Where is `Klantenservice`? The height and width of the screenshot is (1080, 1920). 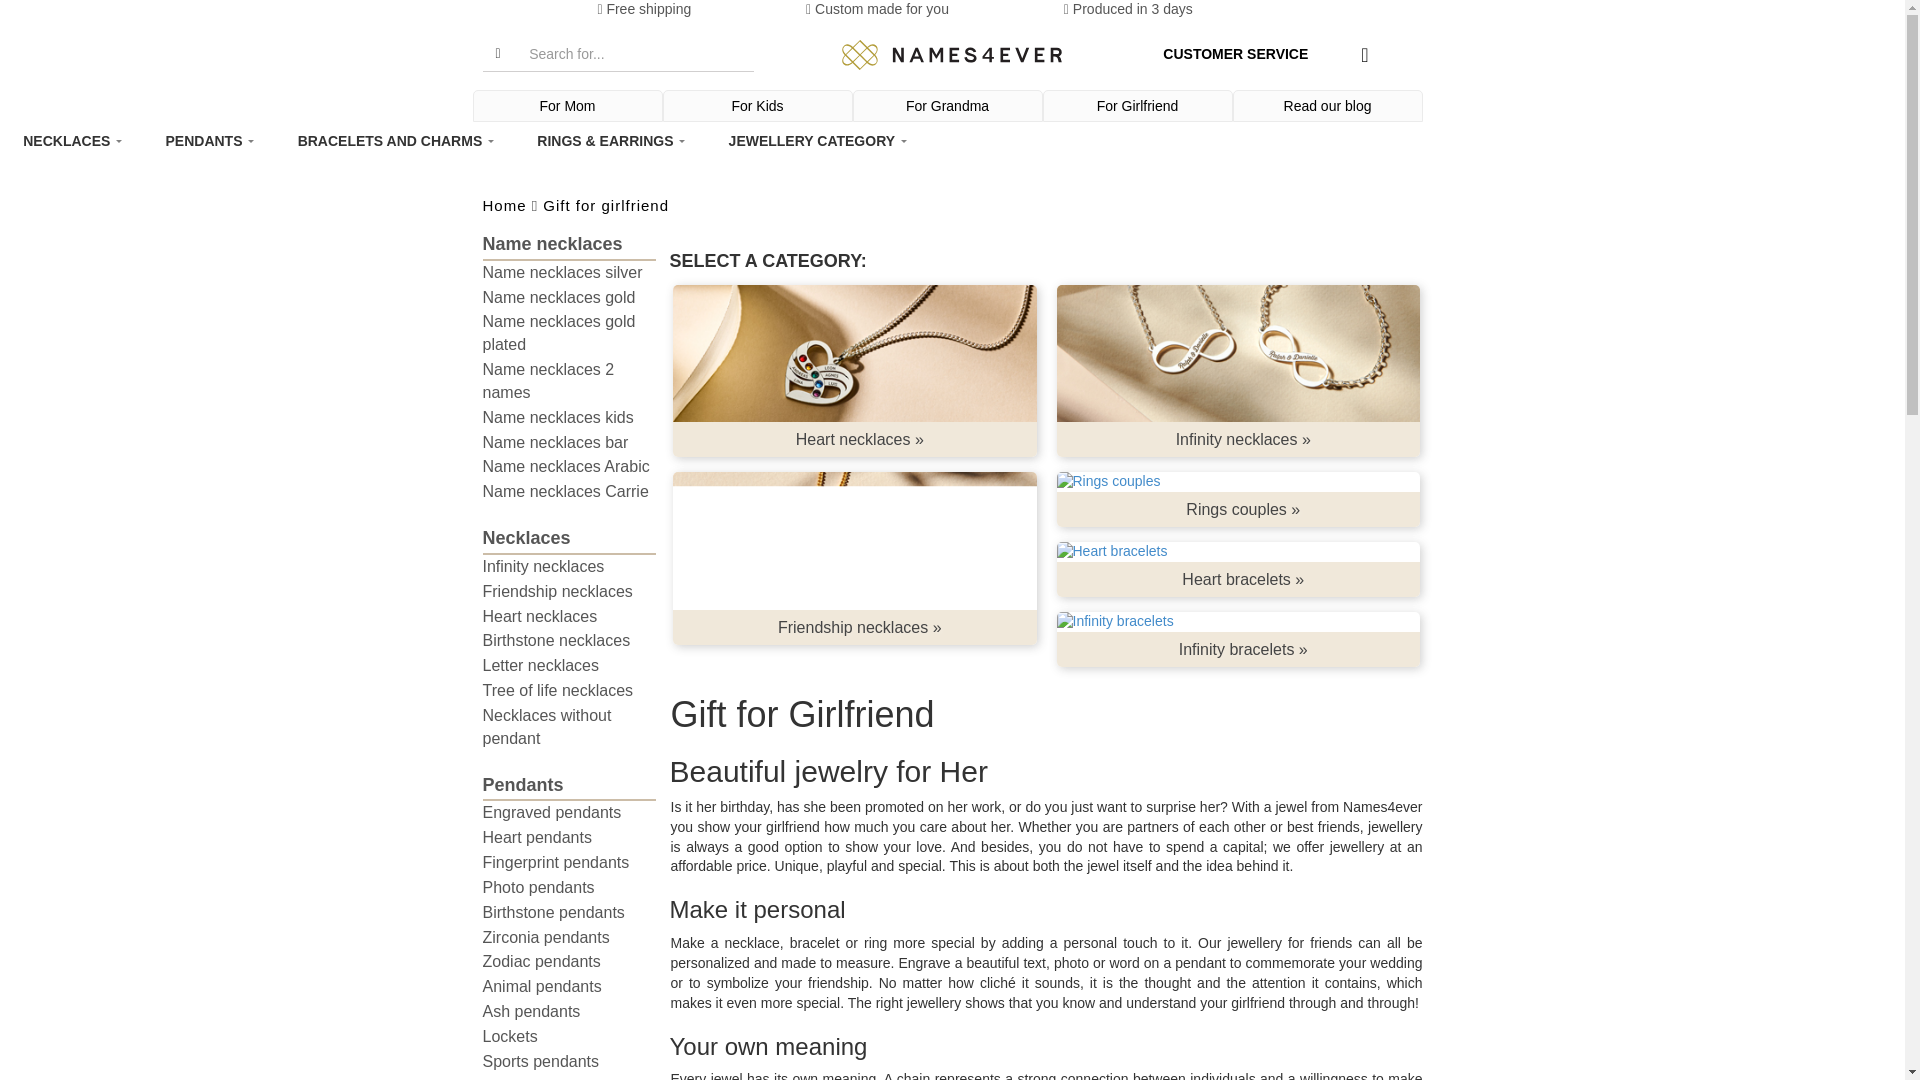
Klantenservice is located at coordinates (1235, 54).